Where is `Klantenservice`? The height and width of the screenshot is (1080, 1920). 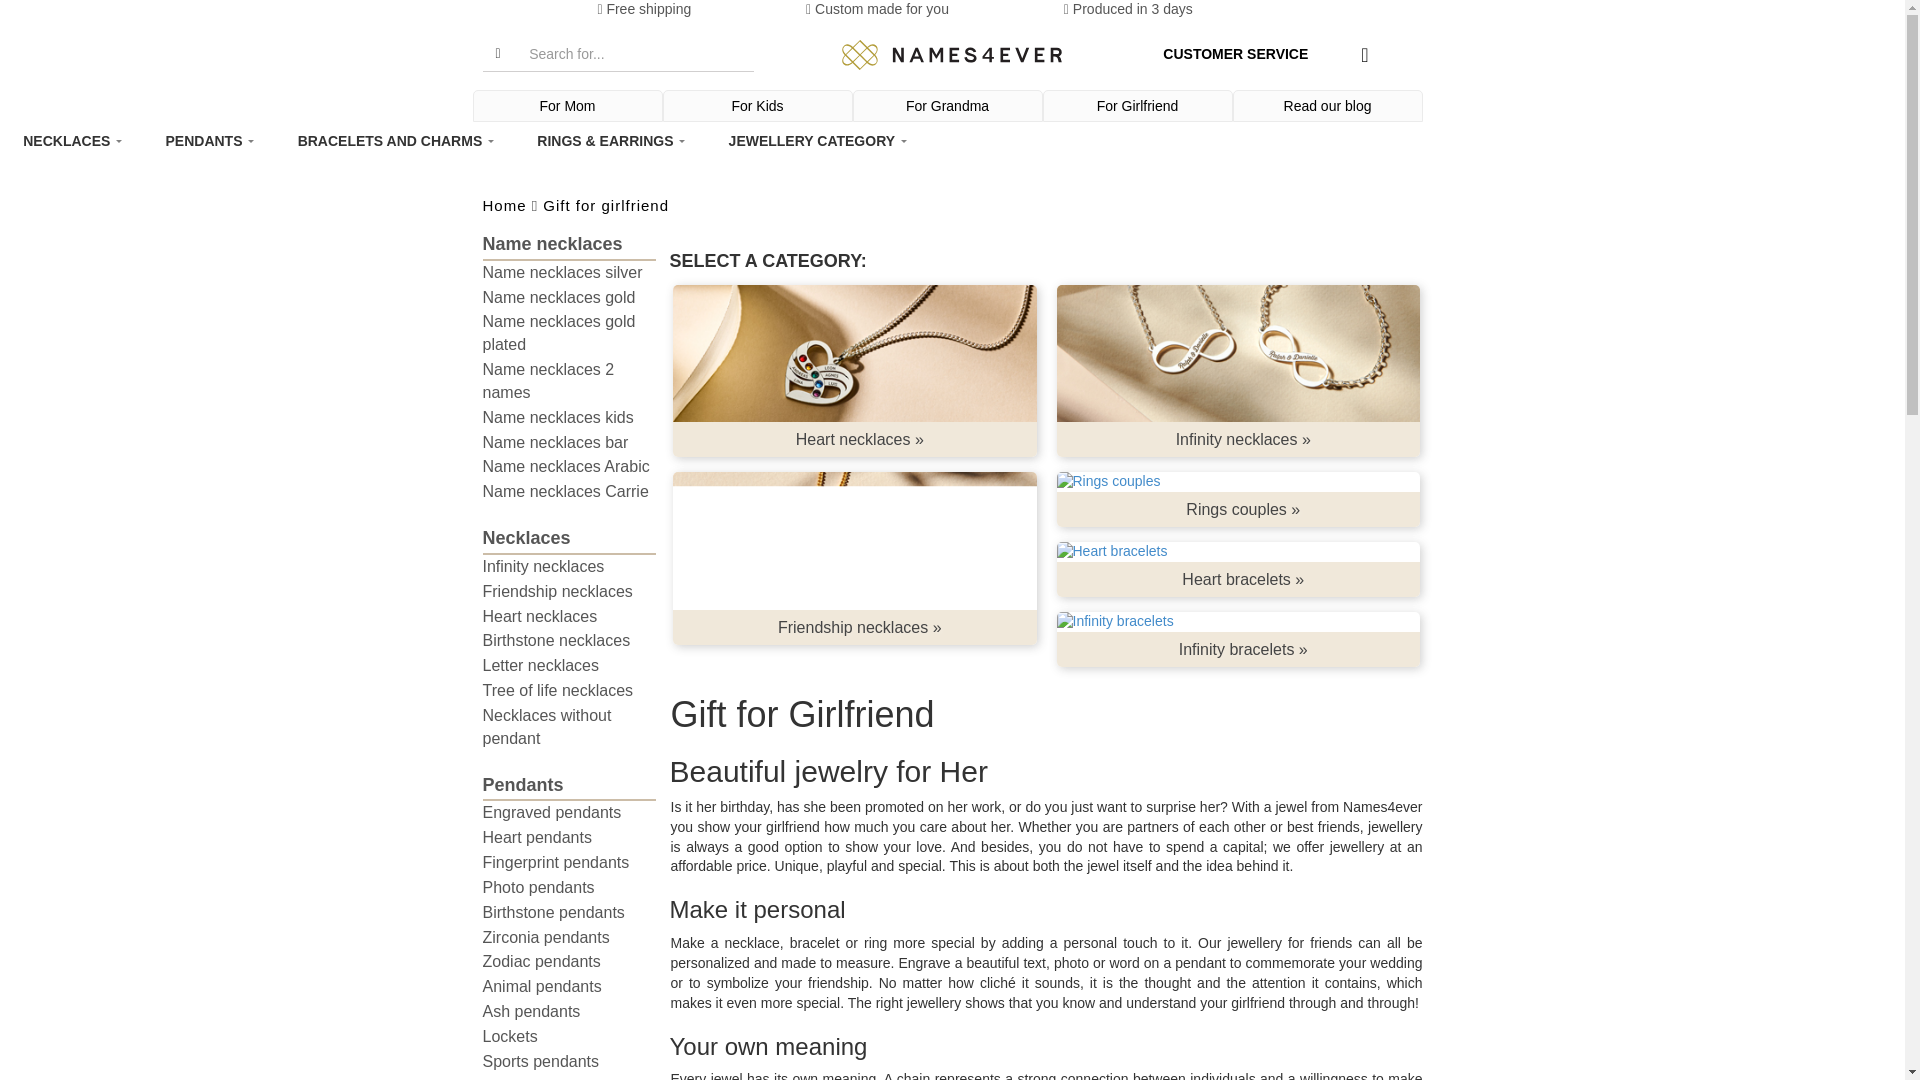
Klantenservice is located at coordinates (1235, 54).